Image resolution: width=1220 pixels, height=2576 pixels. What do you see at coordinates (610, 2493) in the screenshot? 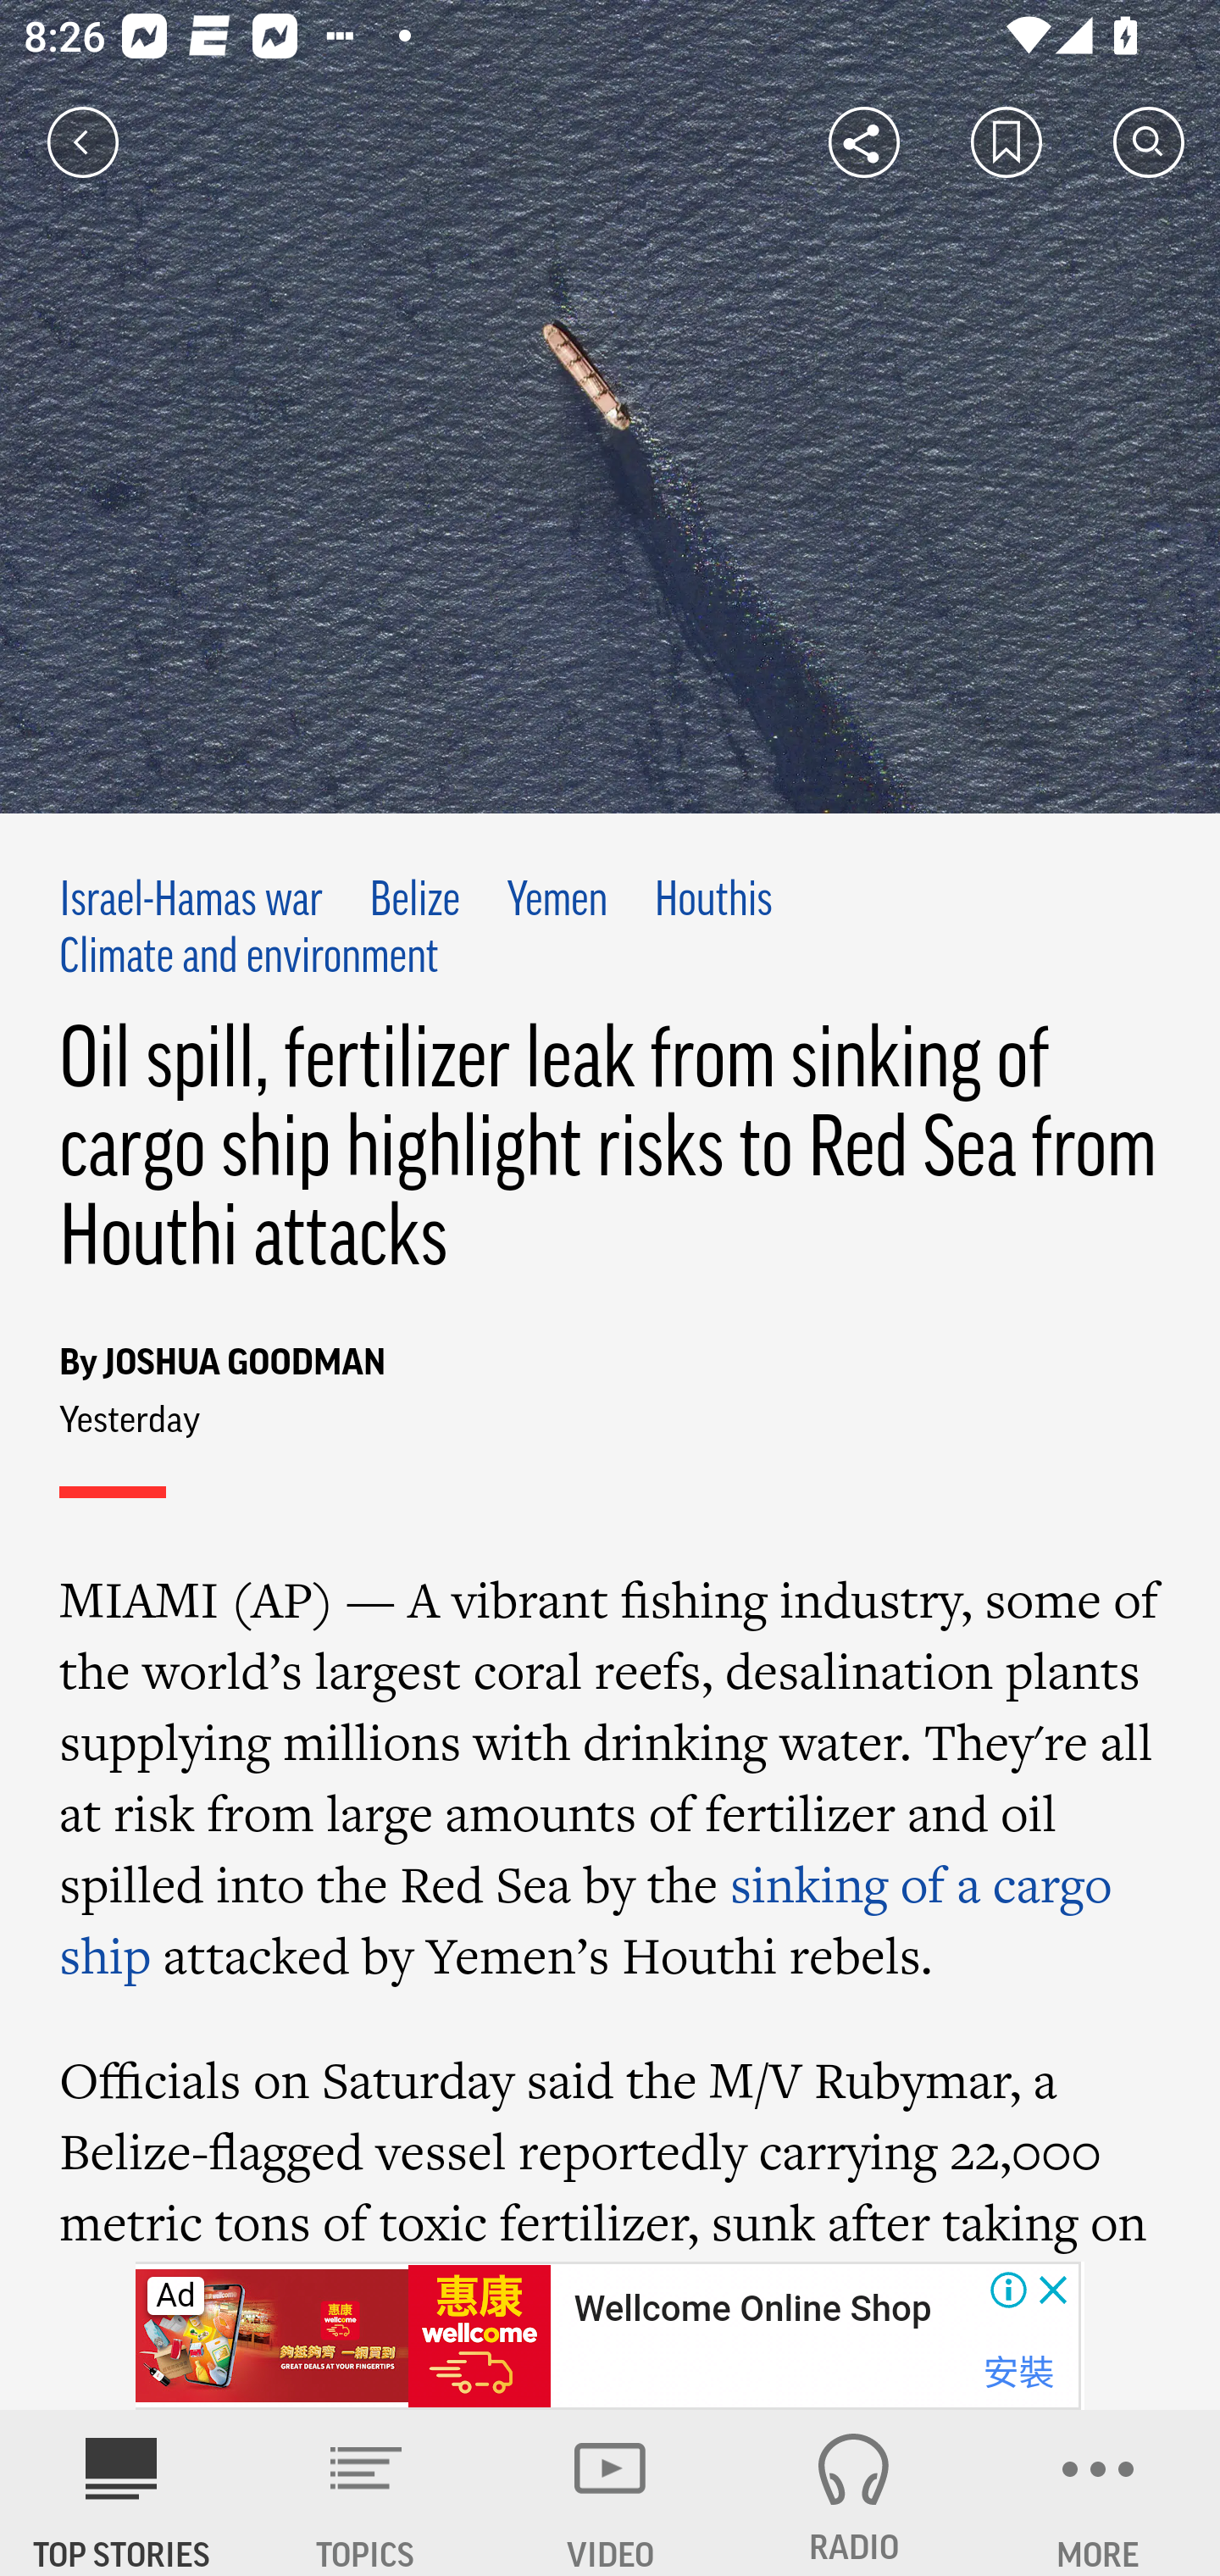
I see `VIDEO` at bounding box center [610, 2493].